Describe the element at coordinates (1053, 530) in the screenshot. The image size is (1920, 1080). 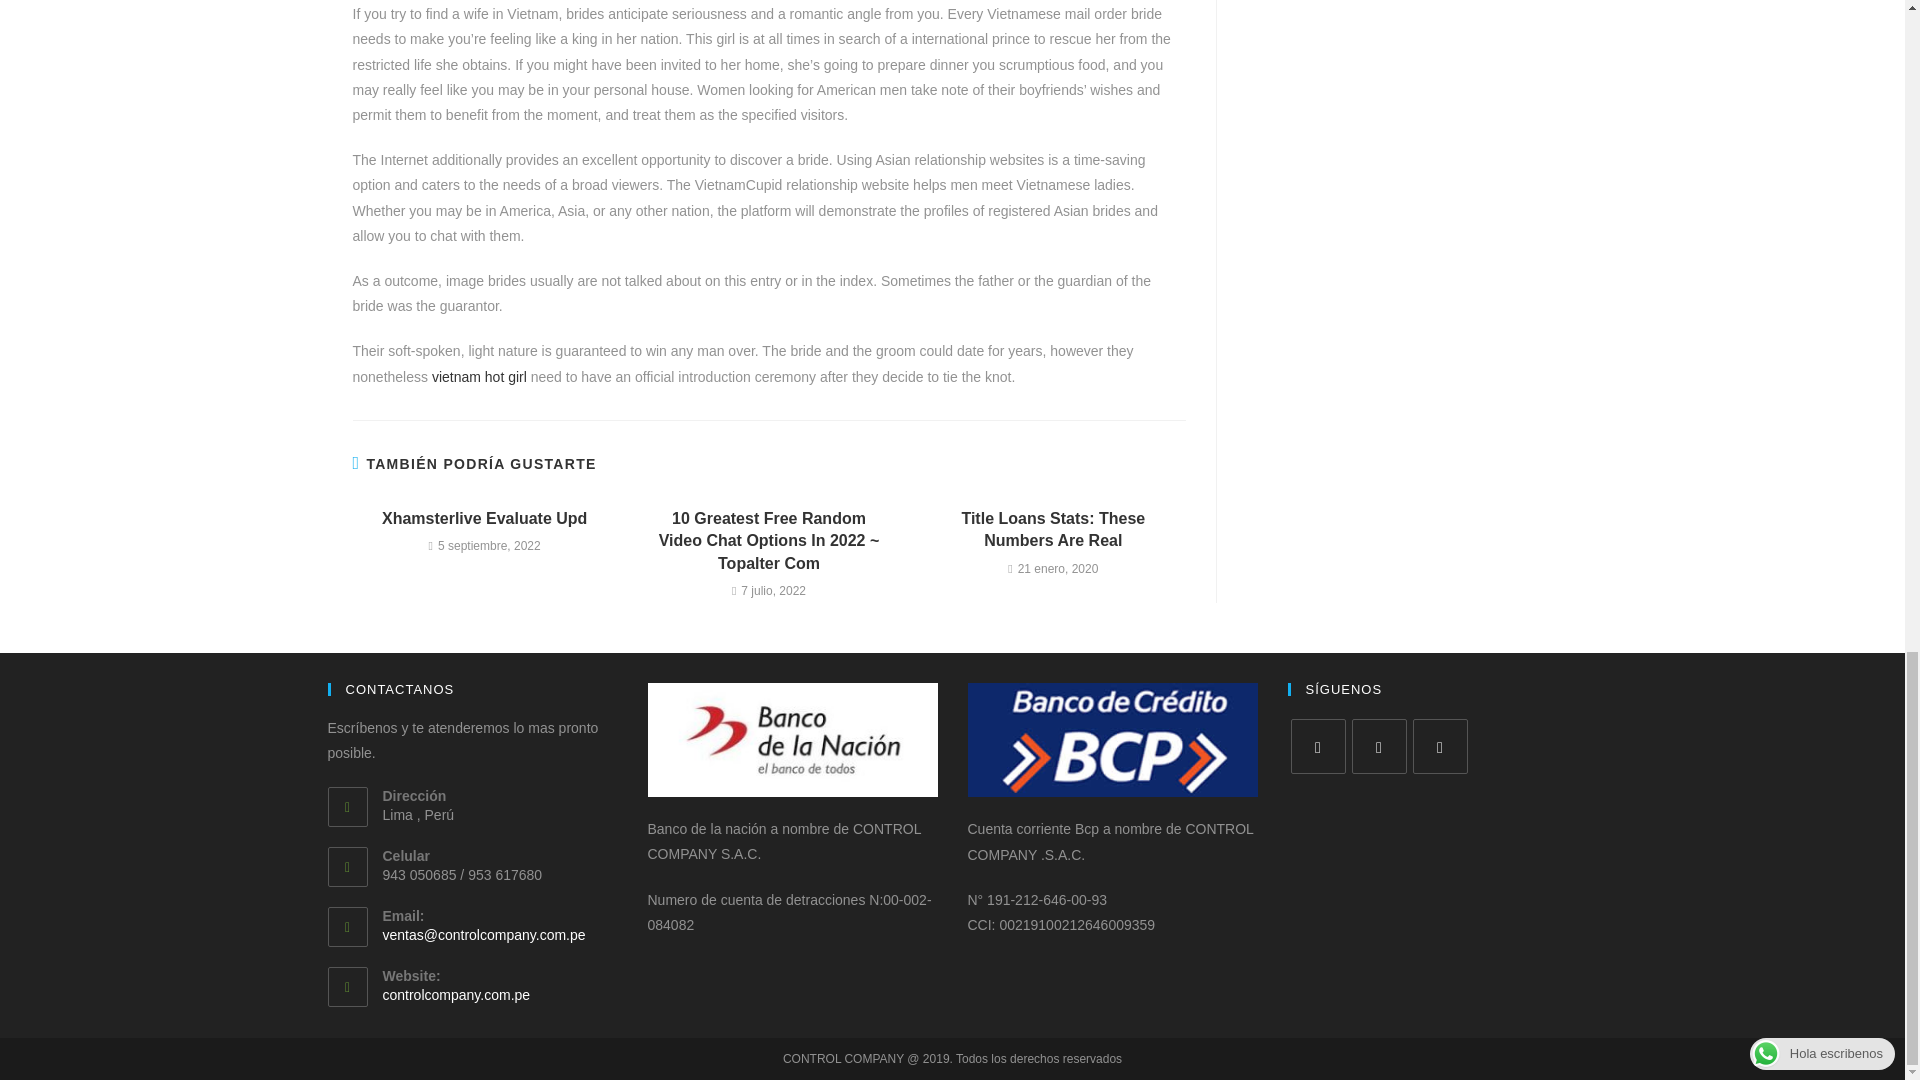
I see `Title Loans Stats: These Numbers Are Real` at that location.